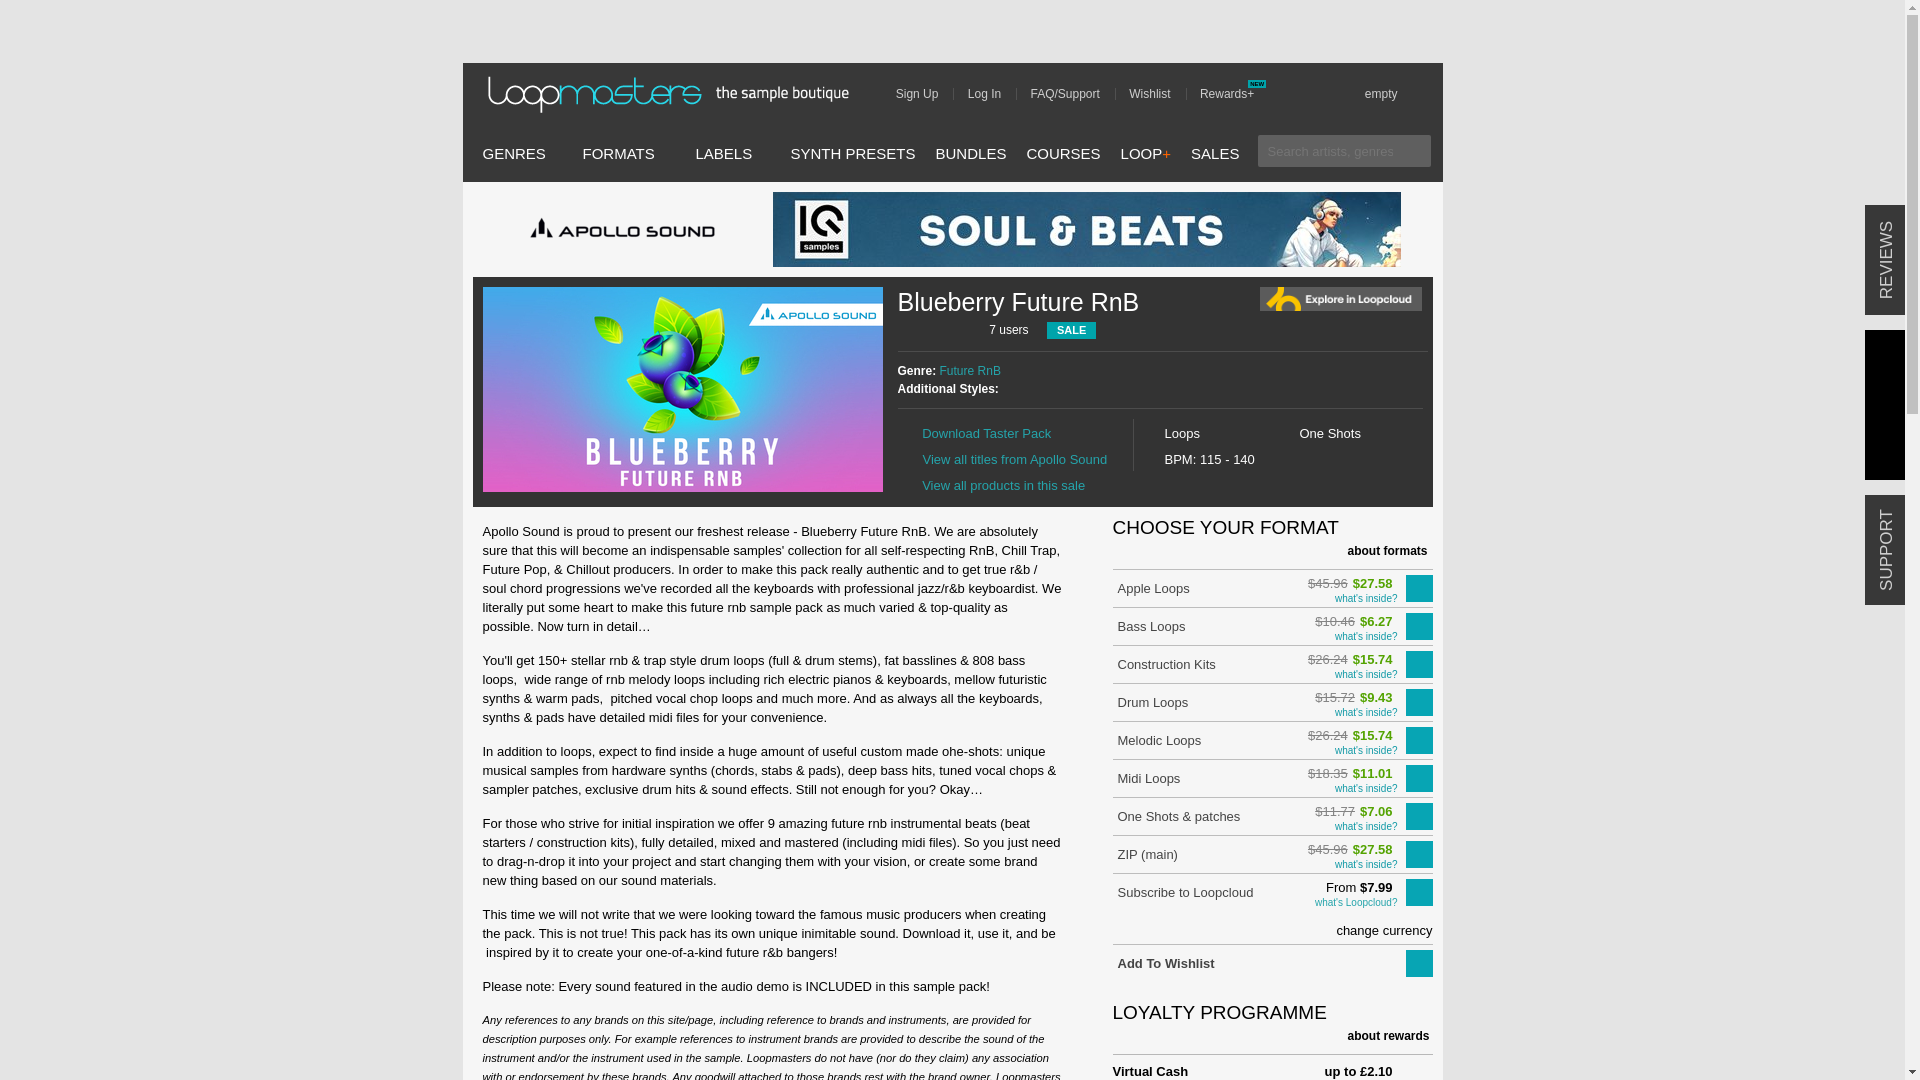 The image size is (1920, 1080). Describe the element at coordinates (674, 94) in the screenshot. I see `Loopmasters - the sample boutique` at that location.